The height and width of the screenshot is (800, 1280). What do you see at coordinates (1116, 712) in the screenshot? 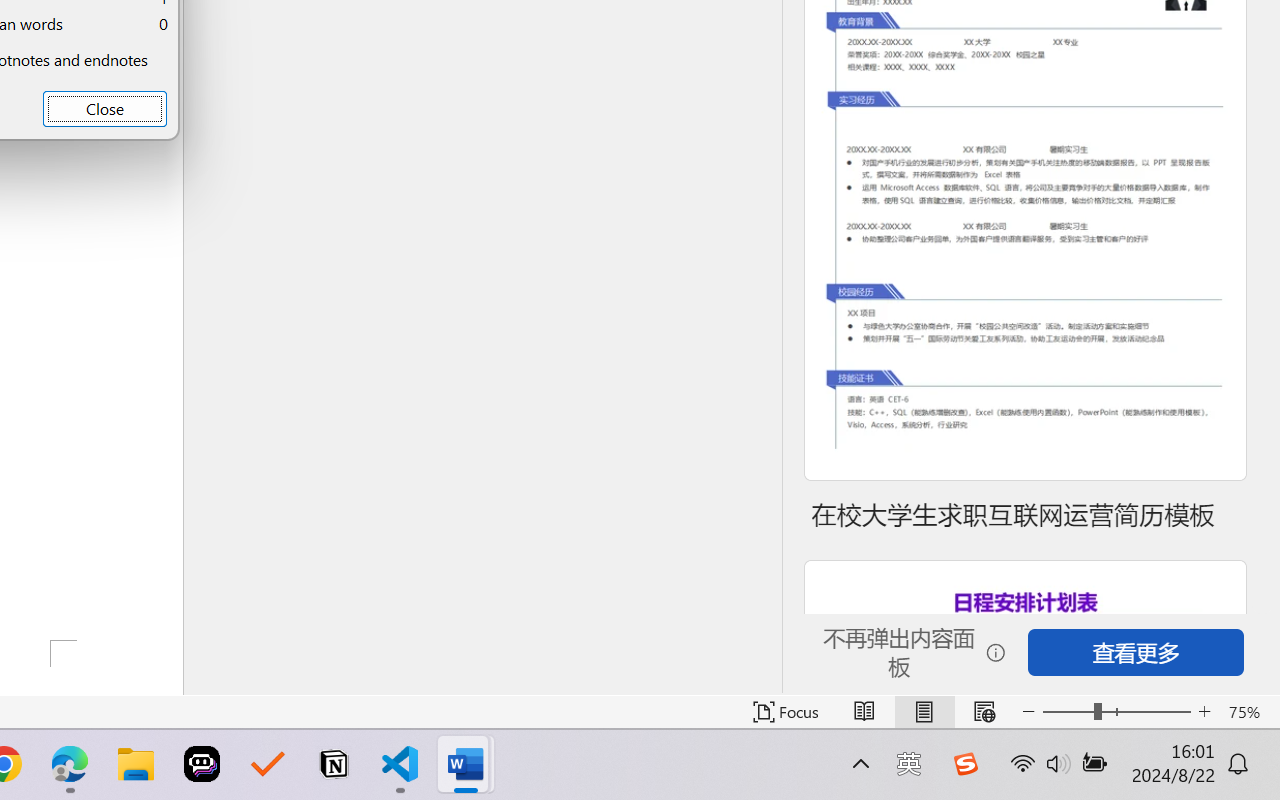
I see `Zoom` at bounding box center [1116, 712].